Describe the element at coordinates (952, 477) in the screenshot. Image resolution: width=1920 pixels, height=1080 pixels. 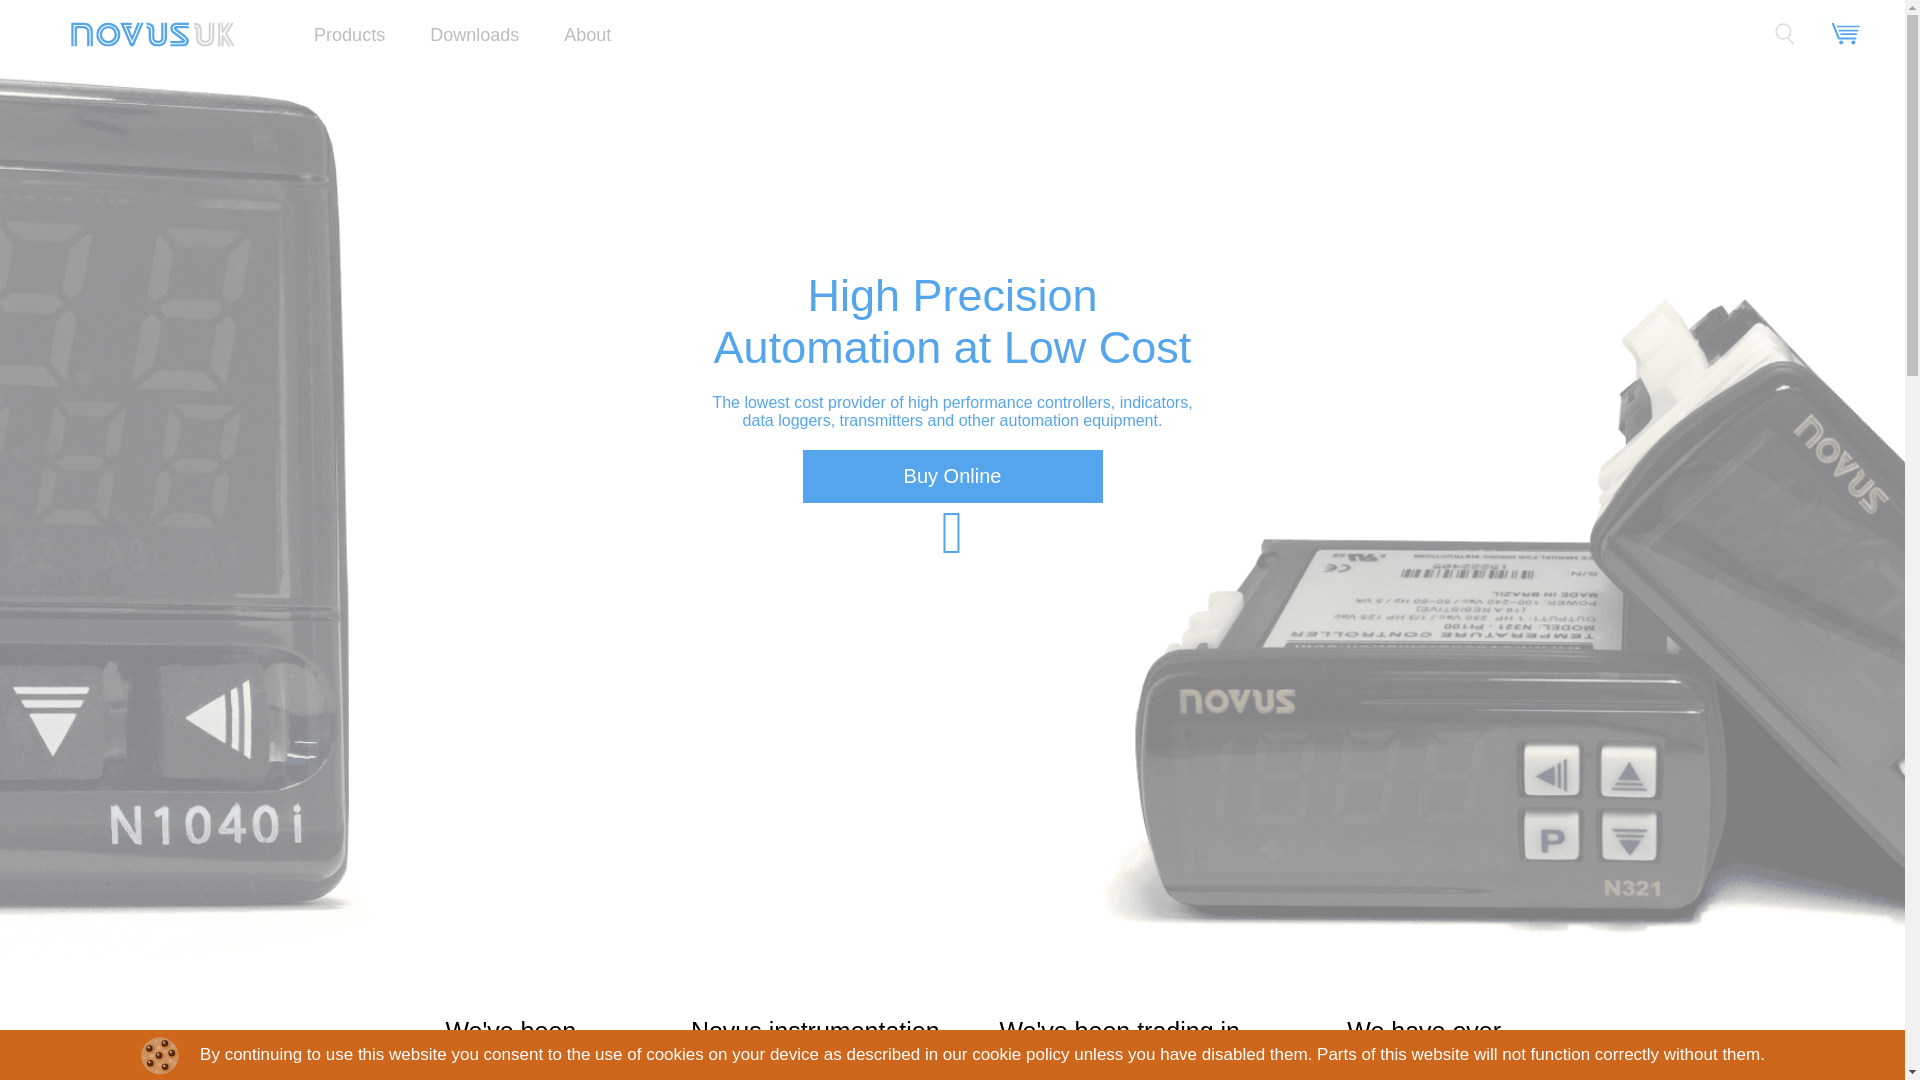
I see `Buy Online` at that location.